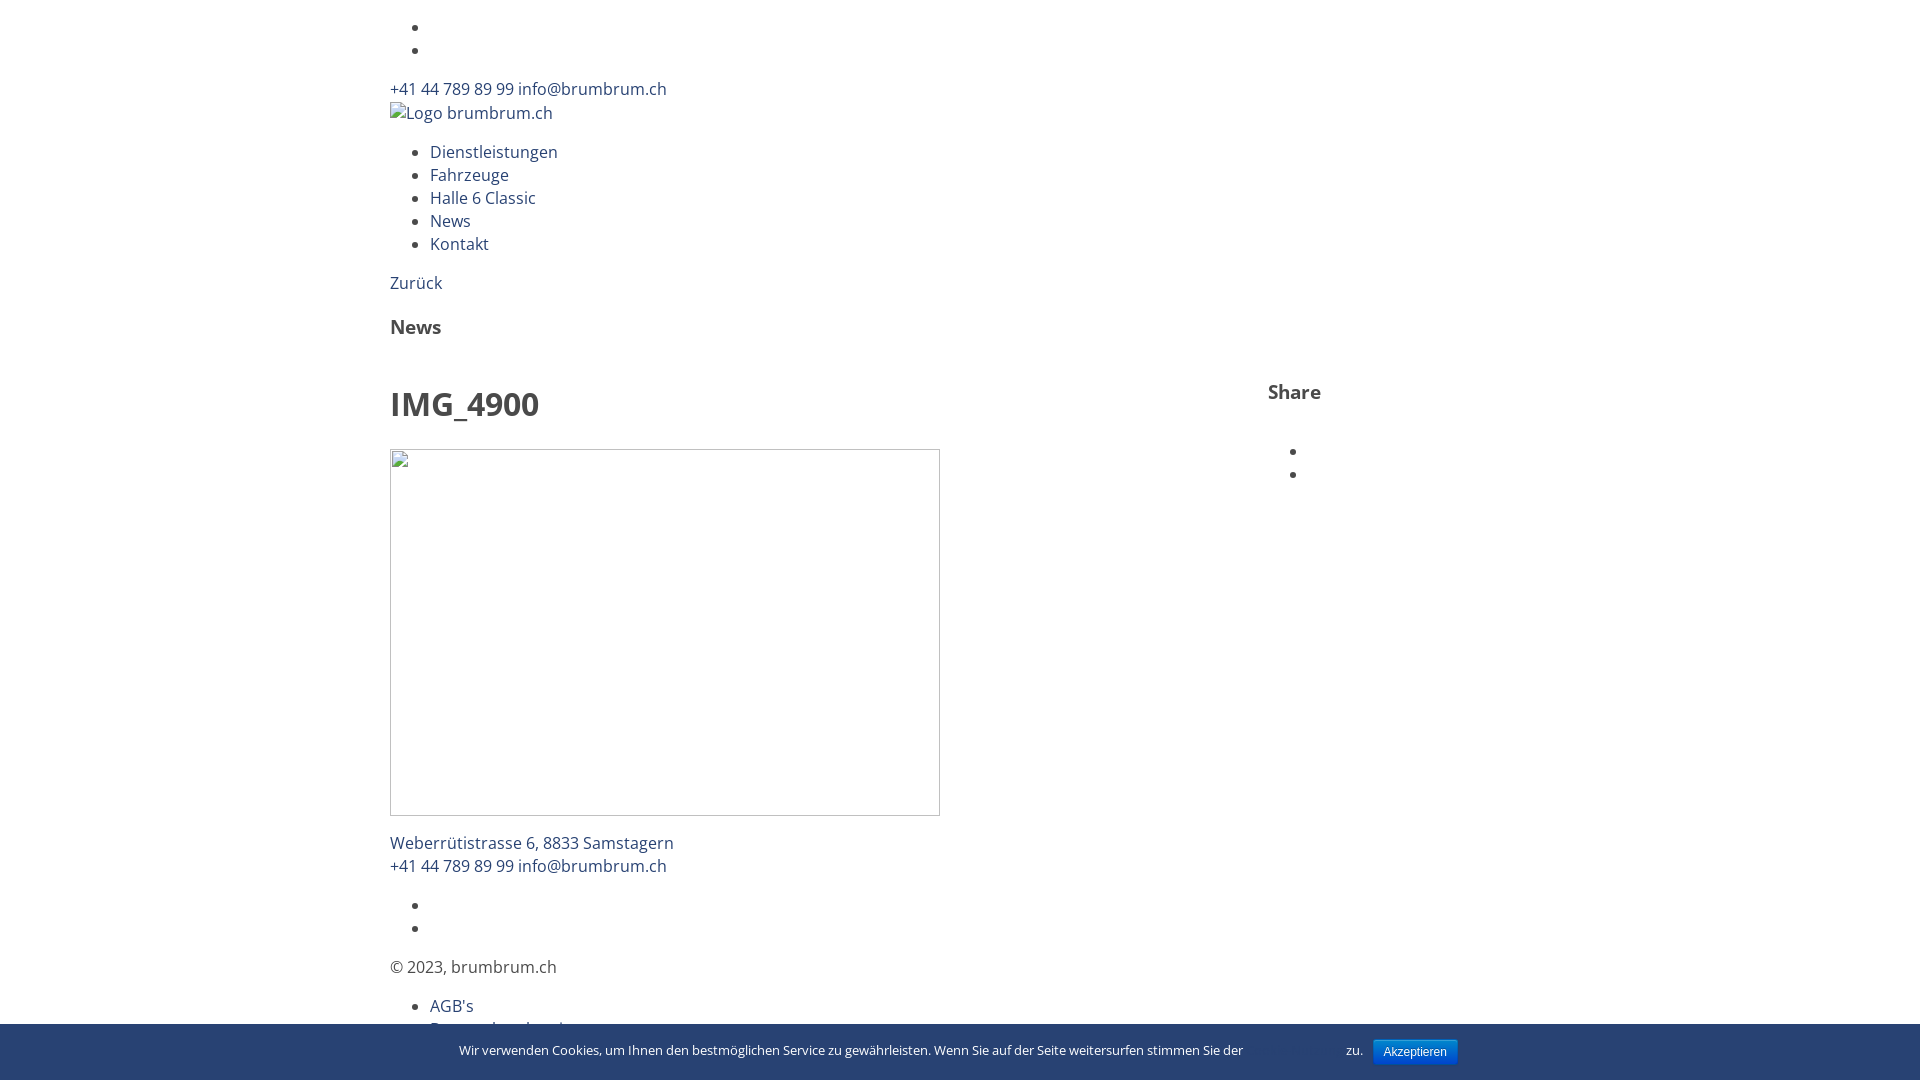 Image resolution: width=1920 pixels, height=1080 pixels. Describe the element at coordinates (536, 1028) in the screenshot. I see `Datenschutzbestimmungen` at that location.